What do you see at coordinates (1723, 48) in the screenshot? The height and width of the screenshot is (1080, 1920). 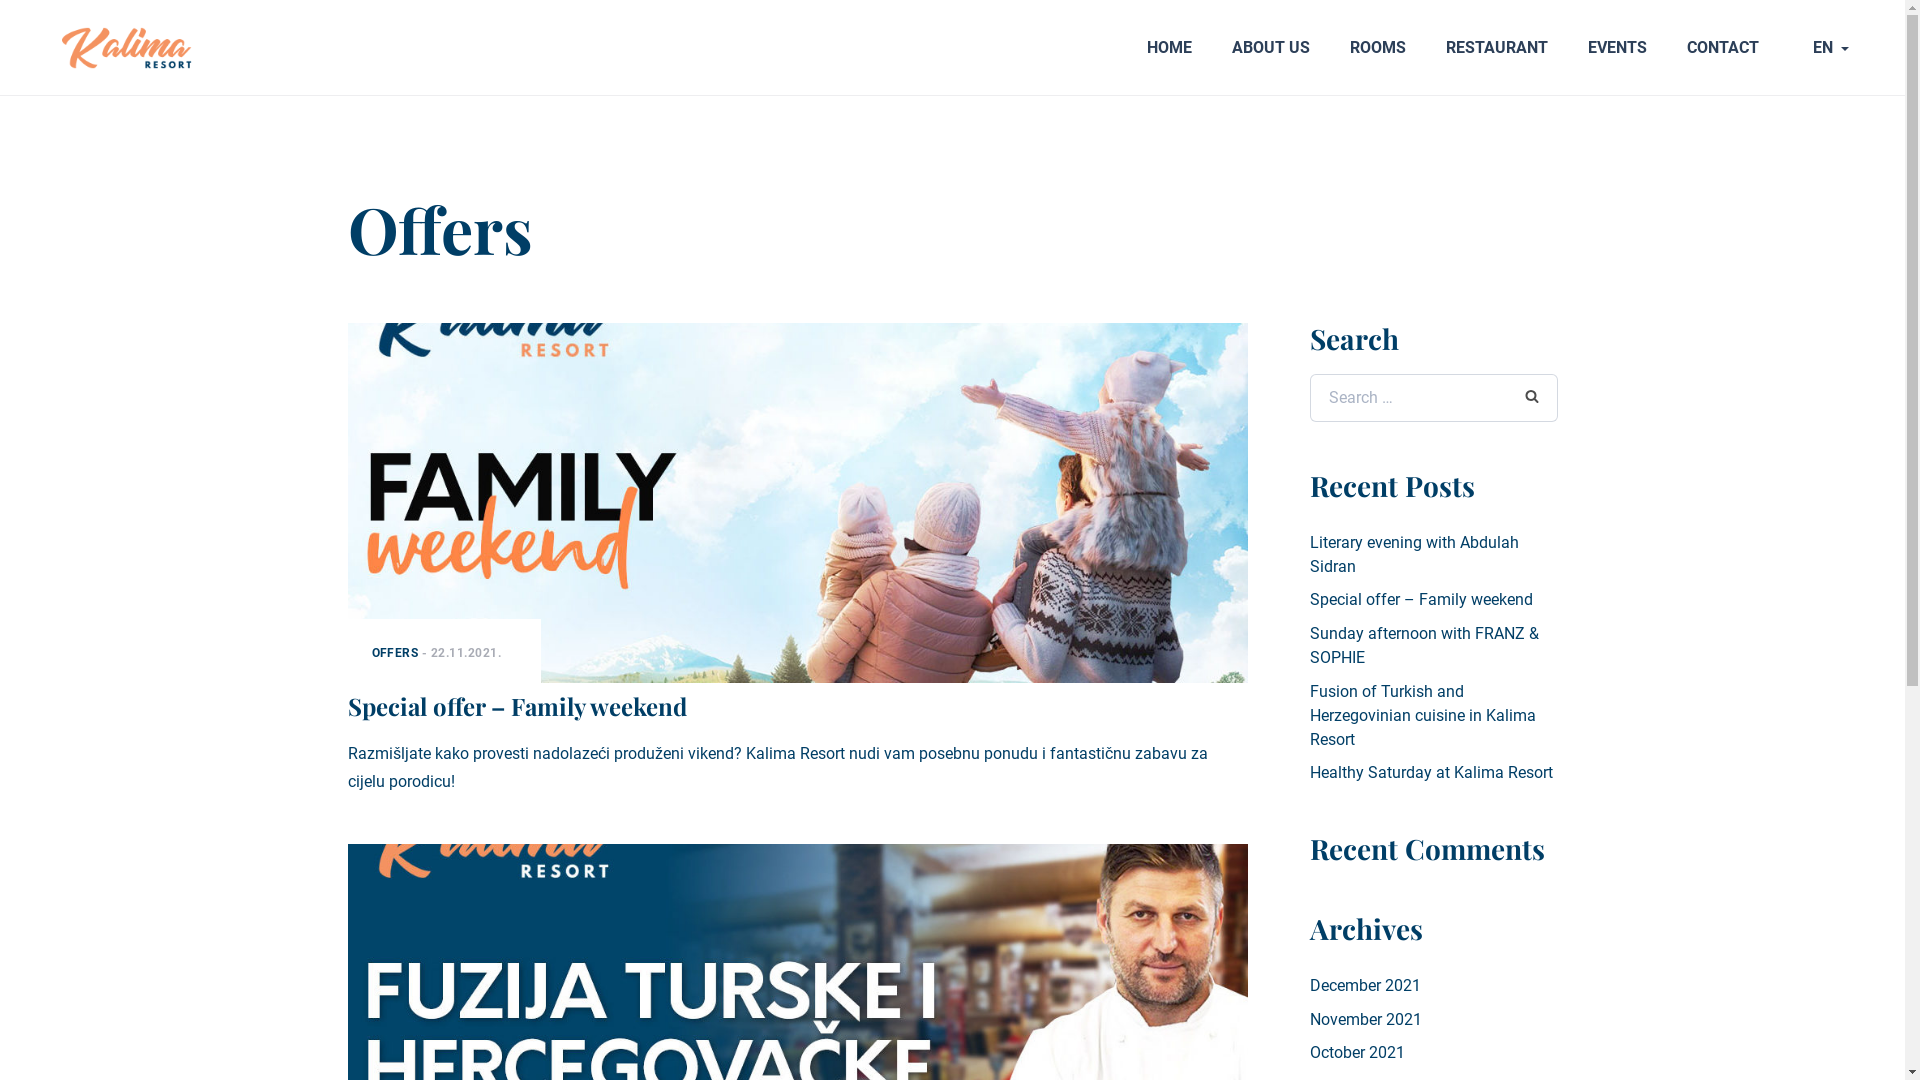 I see `CONTACT` at bounding box center [1723, 48].